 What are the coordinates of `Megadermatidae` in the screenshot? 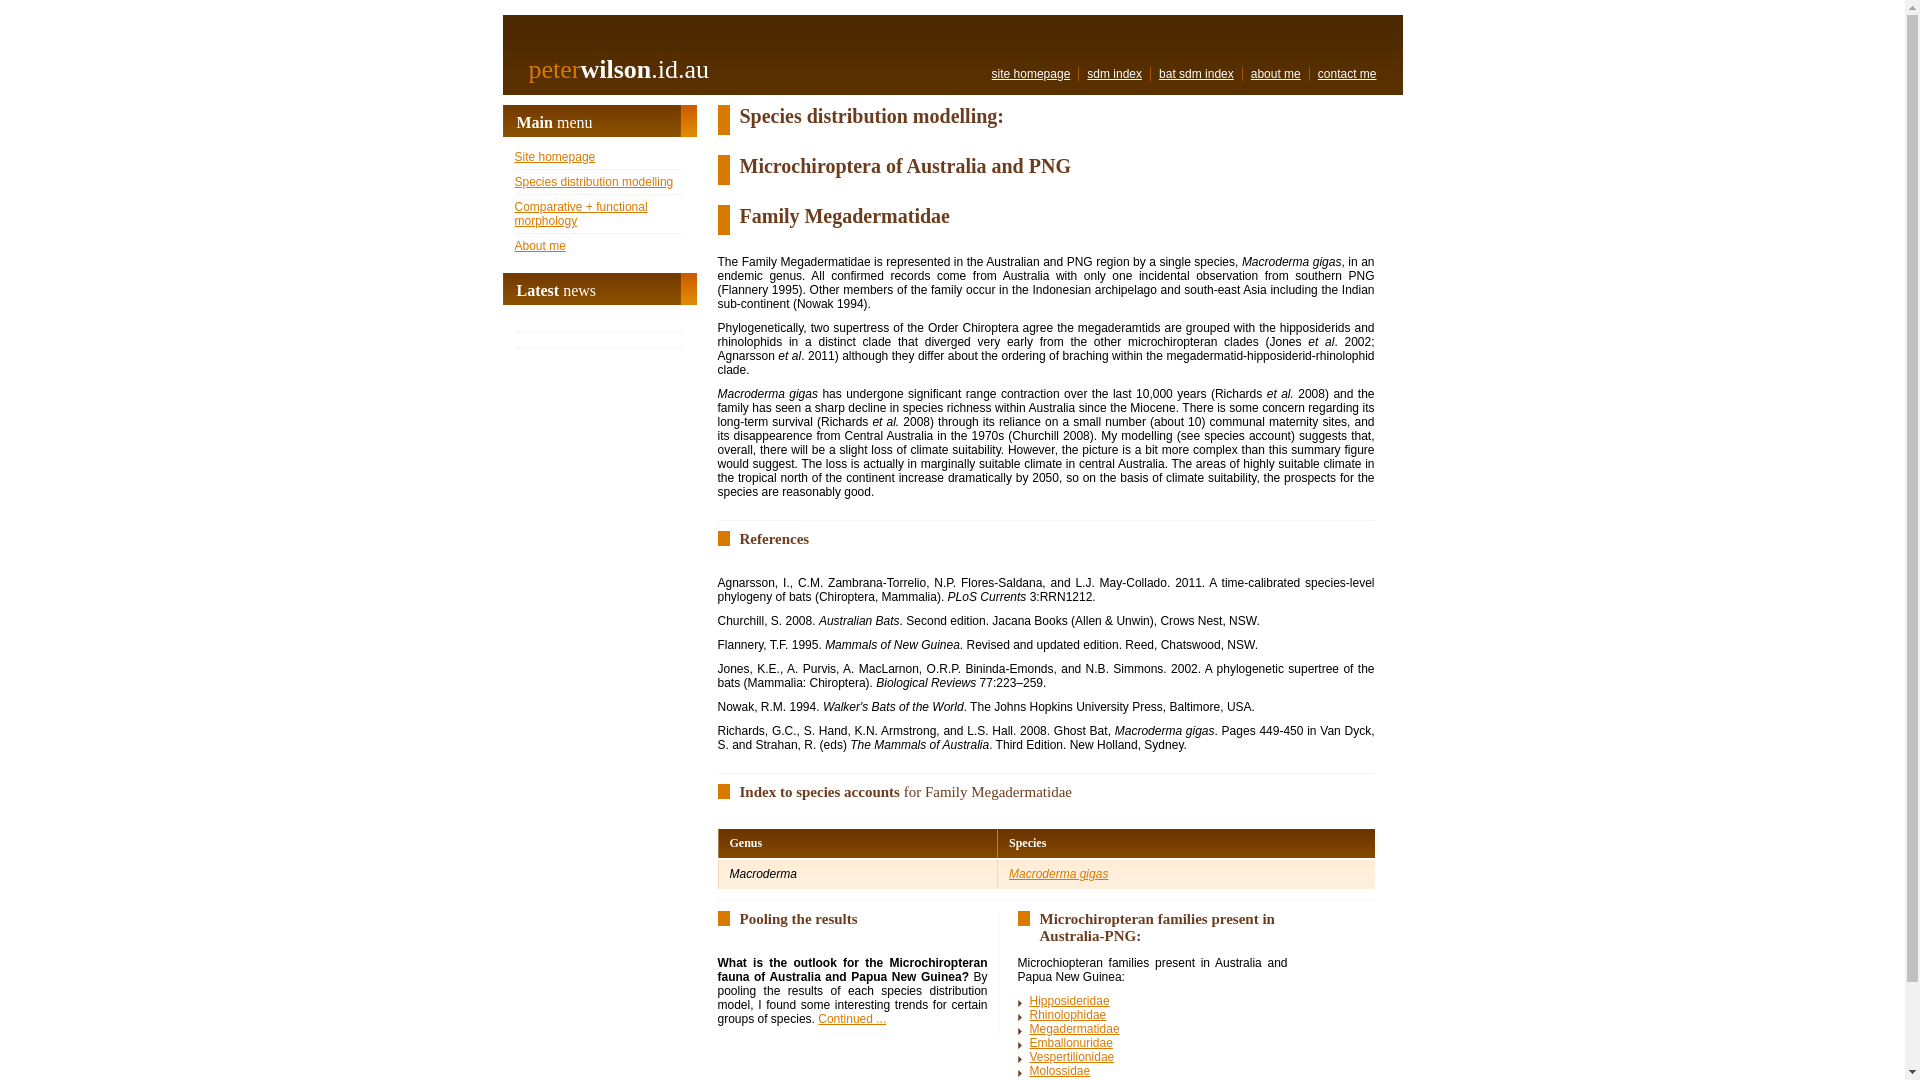 It's located at (1075, 1029).